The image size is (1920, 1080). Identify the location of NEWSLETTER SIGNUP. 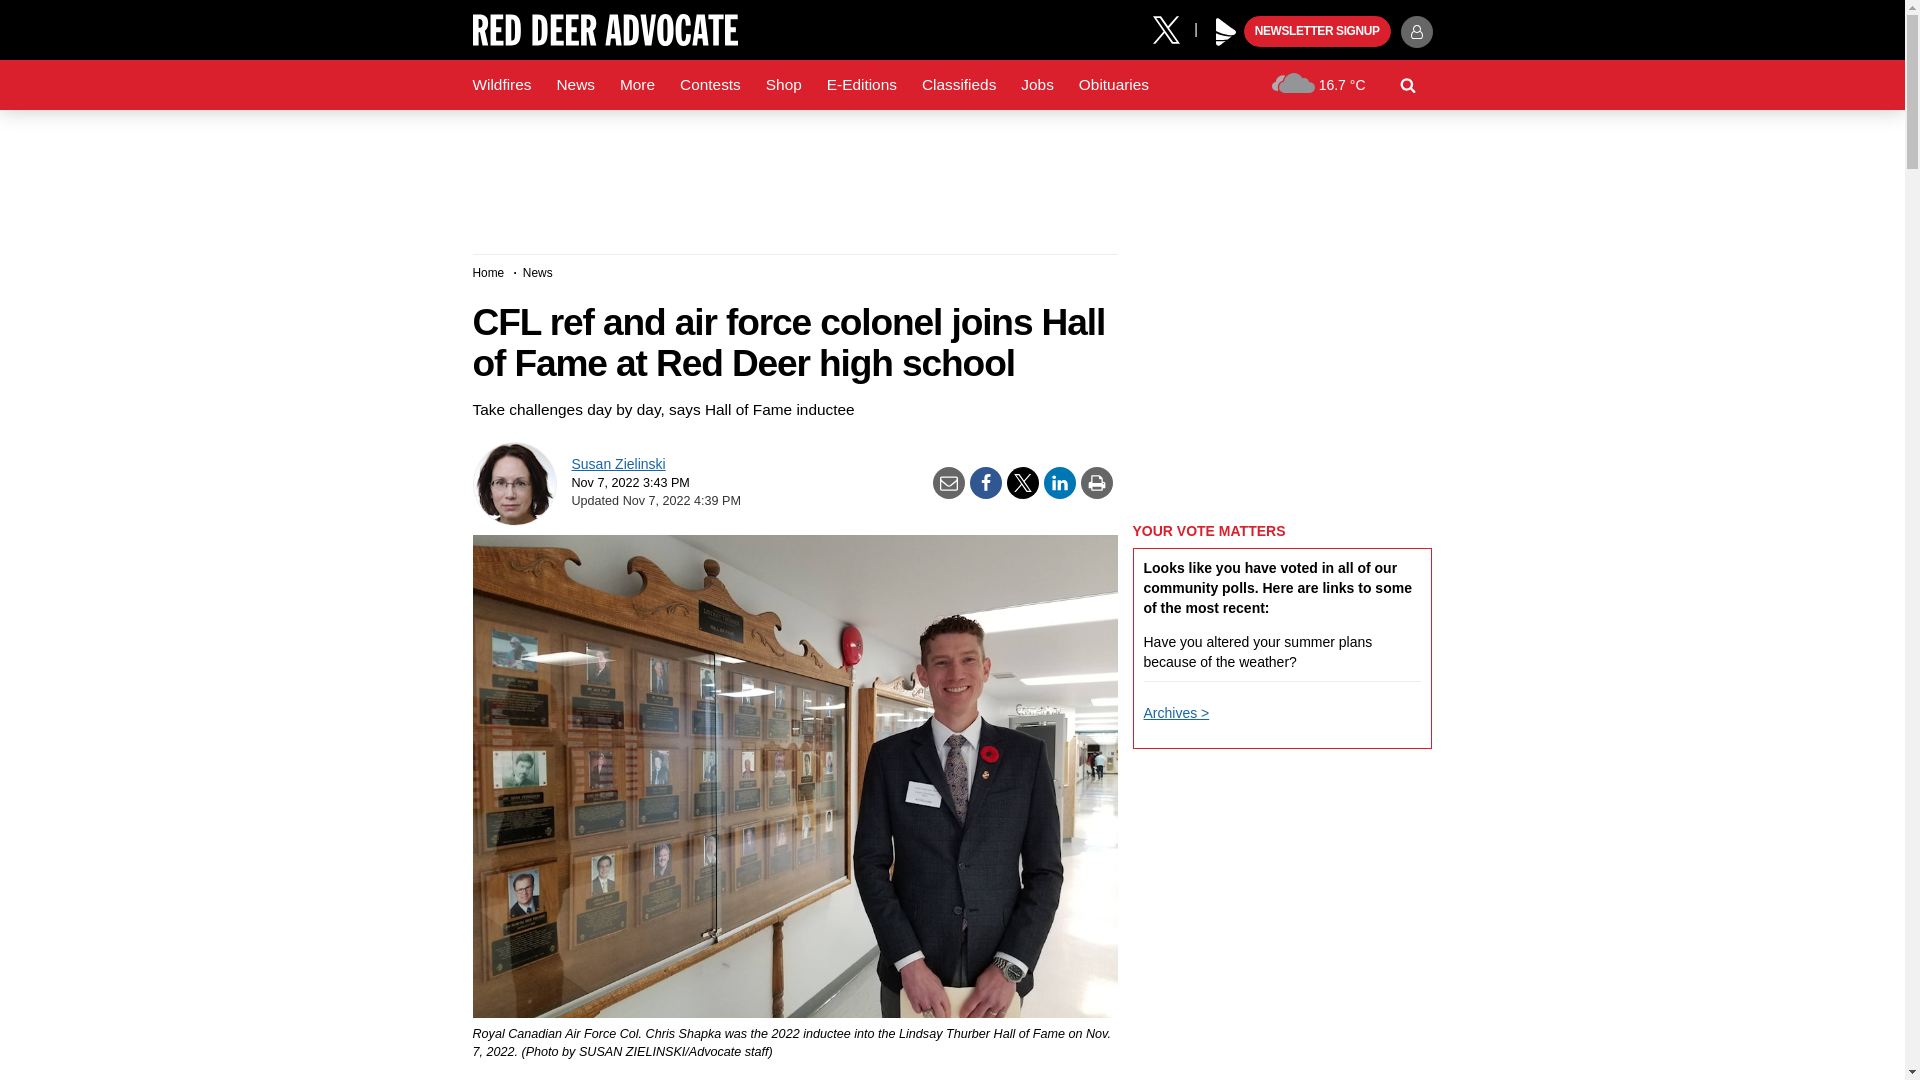
(1317, 32).